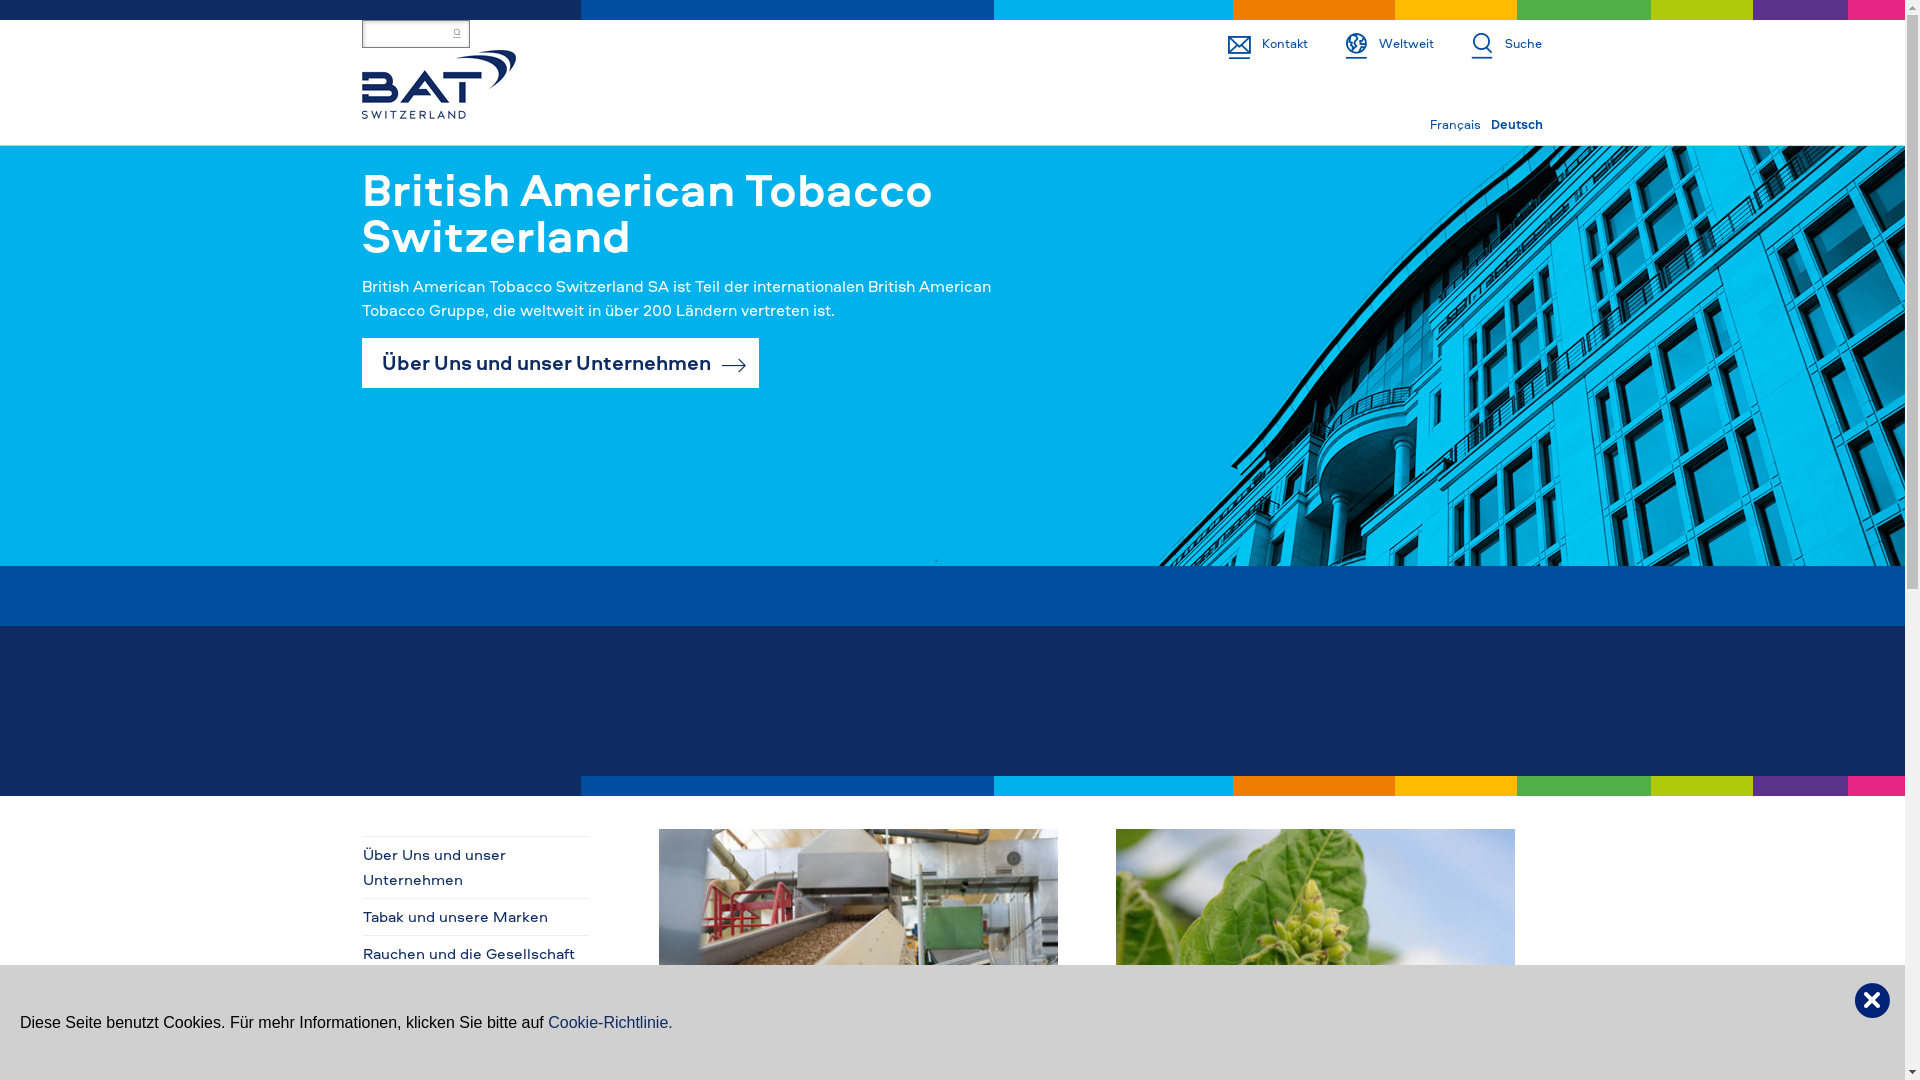 This screenshot has width=1920, height=1080. What do you see at coordinates (476, 1066) in the screenshot?
I see `Pressemitteilungen & News` at bounding box center [476, 1066].